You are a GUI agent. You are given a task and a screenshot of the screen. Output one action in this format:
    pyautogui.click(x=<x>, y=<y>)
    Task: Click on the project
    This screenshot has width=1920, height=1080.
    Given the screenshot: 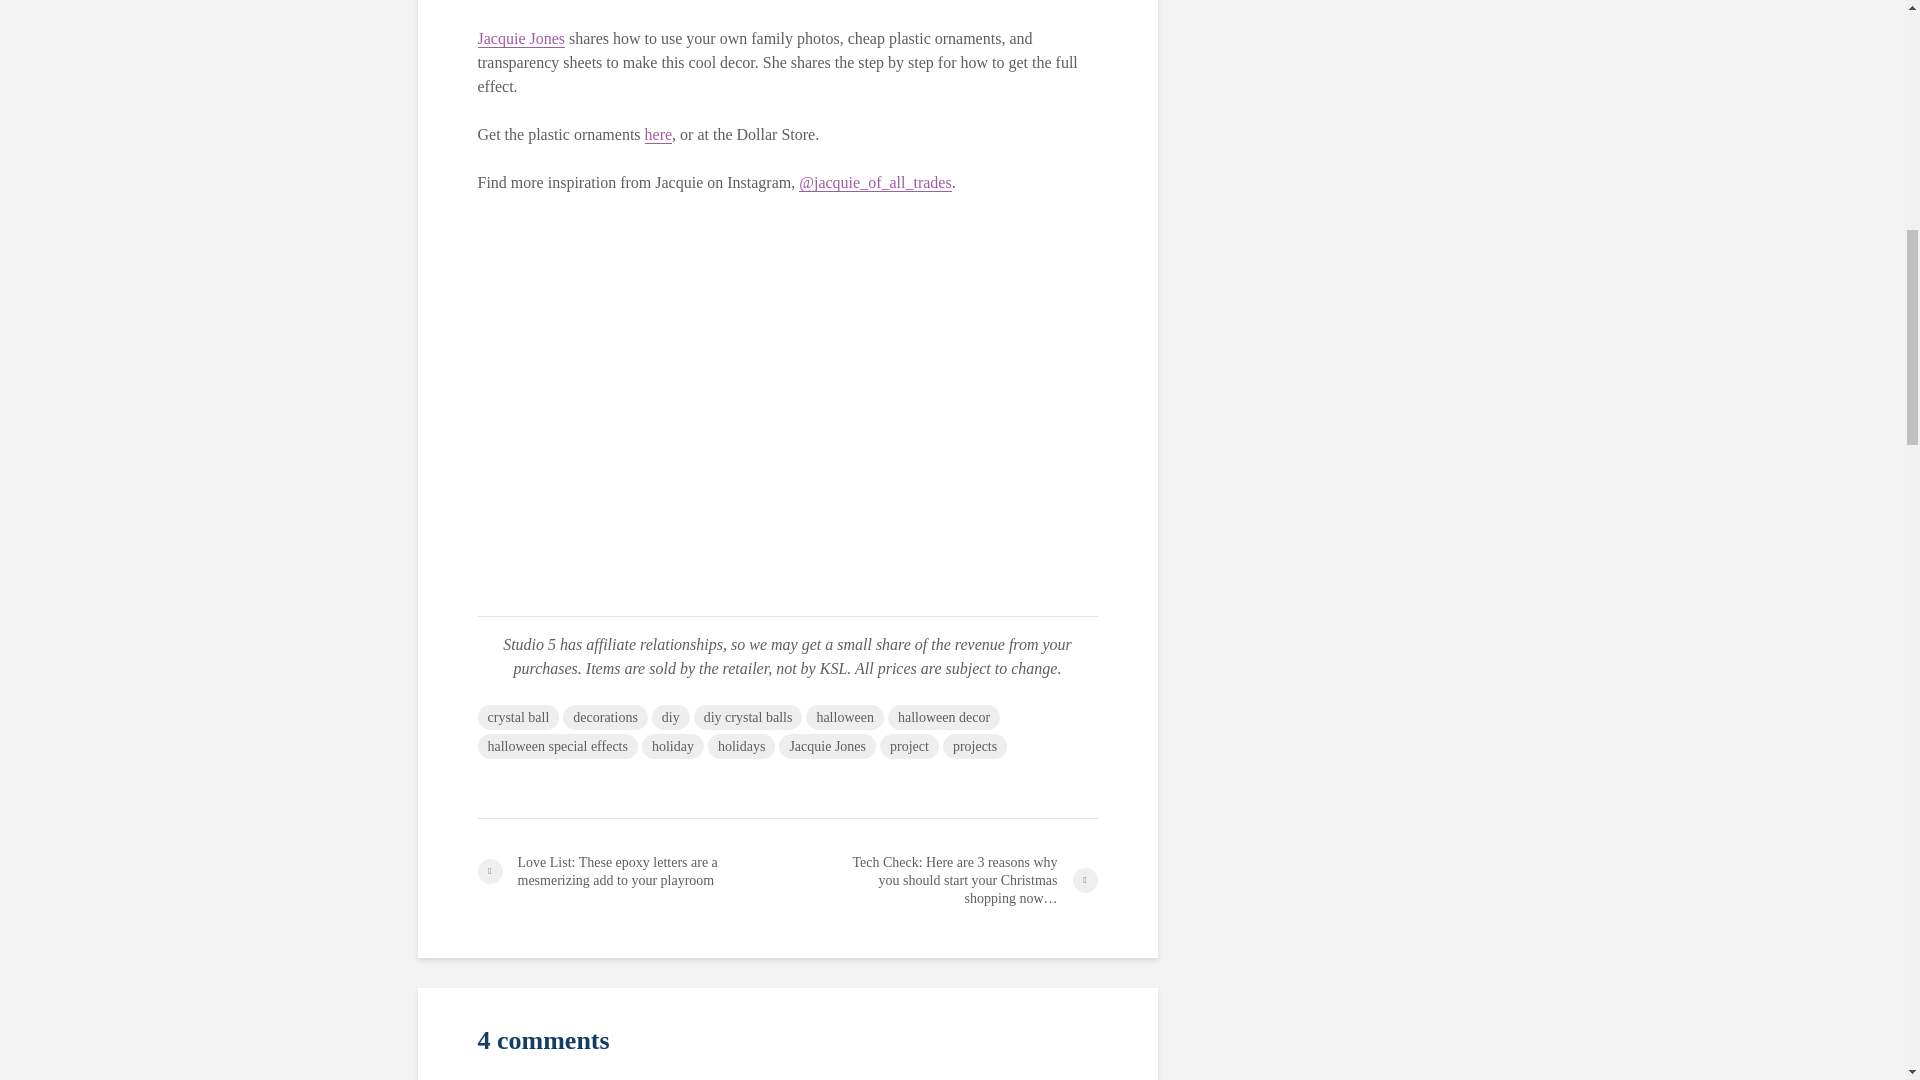 What is the action you would take?
    pyautogui.click(x=908, y=746)
    